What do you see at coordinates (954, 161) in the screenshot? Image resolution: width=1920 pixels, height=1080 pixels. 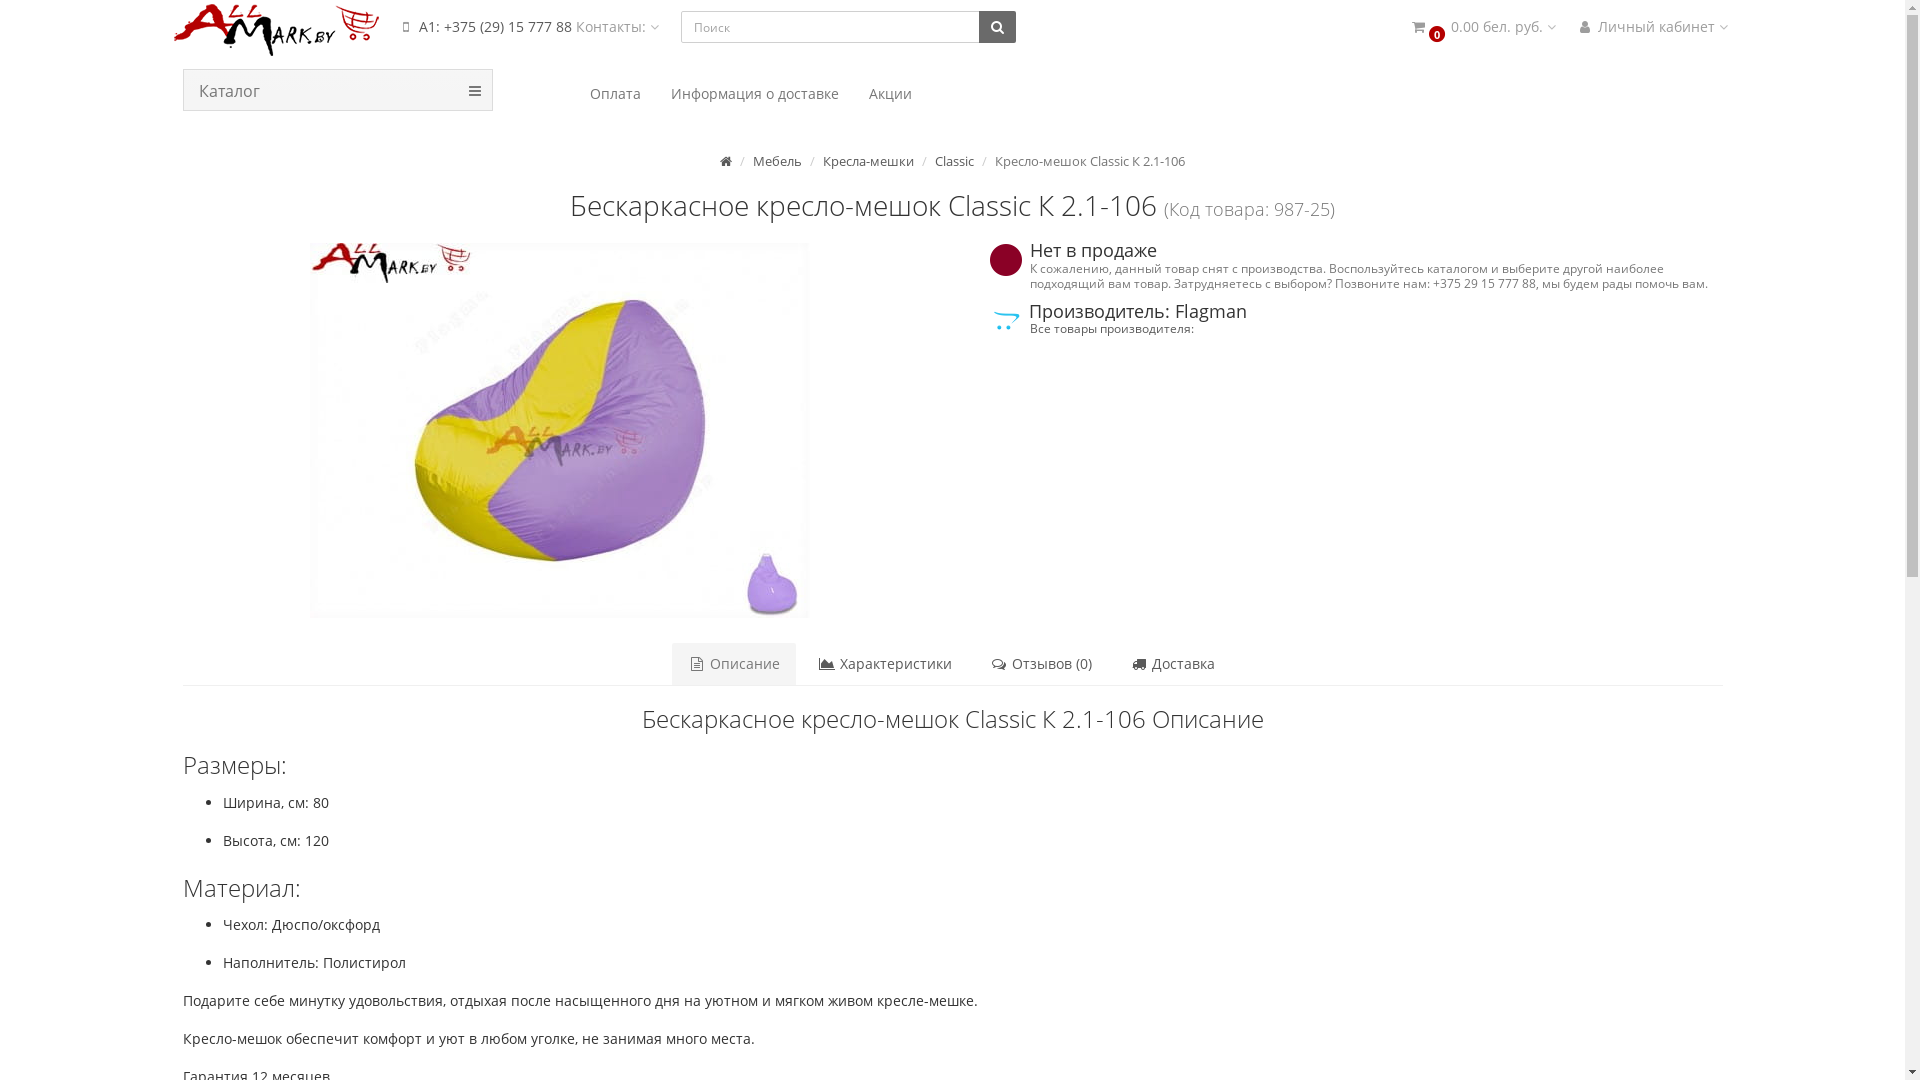 I see `Classic` at bounding box center [954, 161].